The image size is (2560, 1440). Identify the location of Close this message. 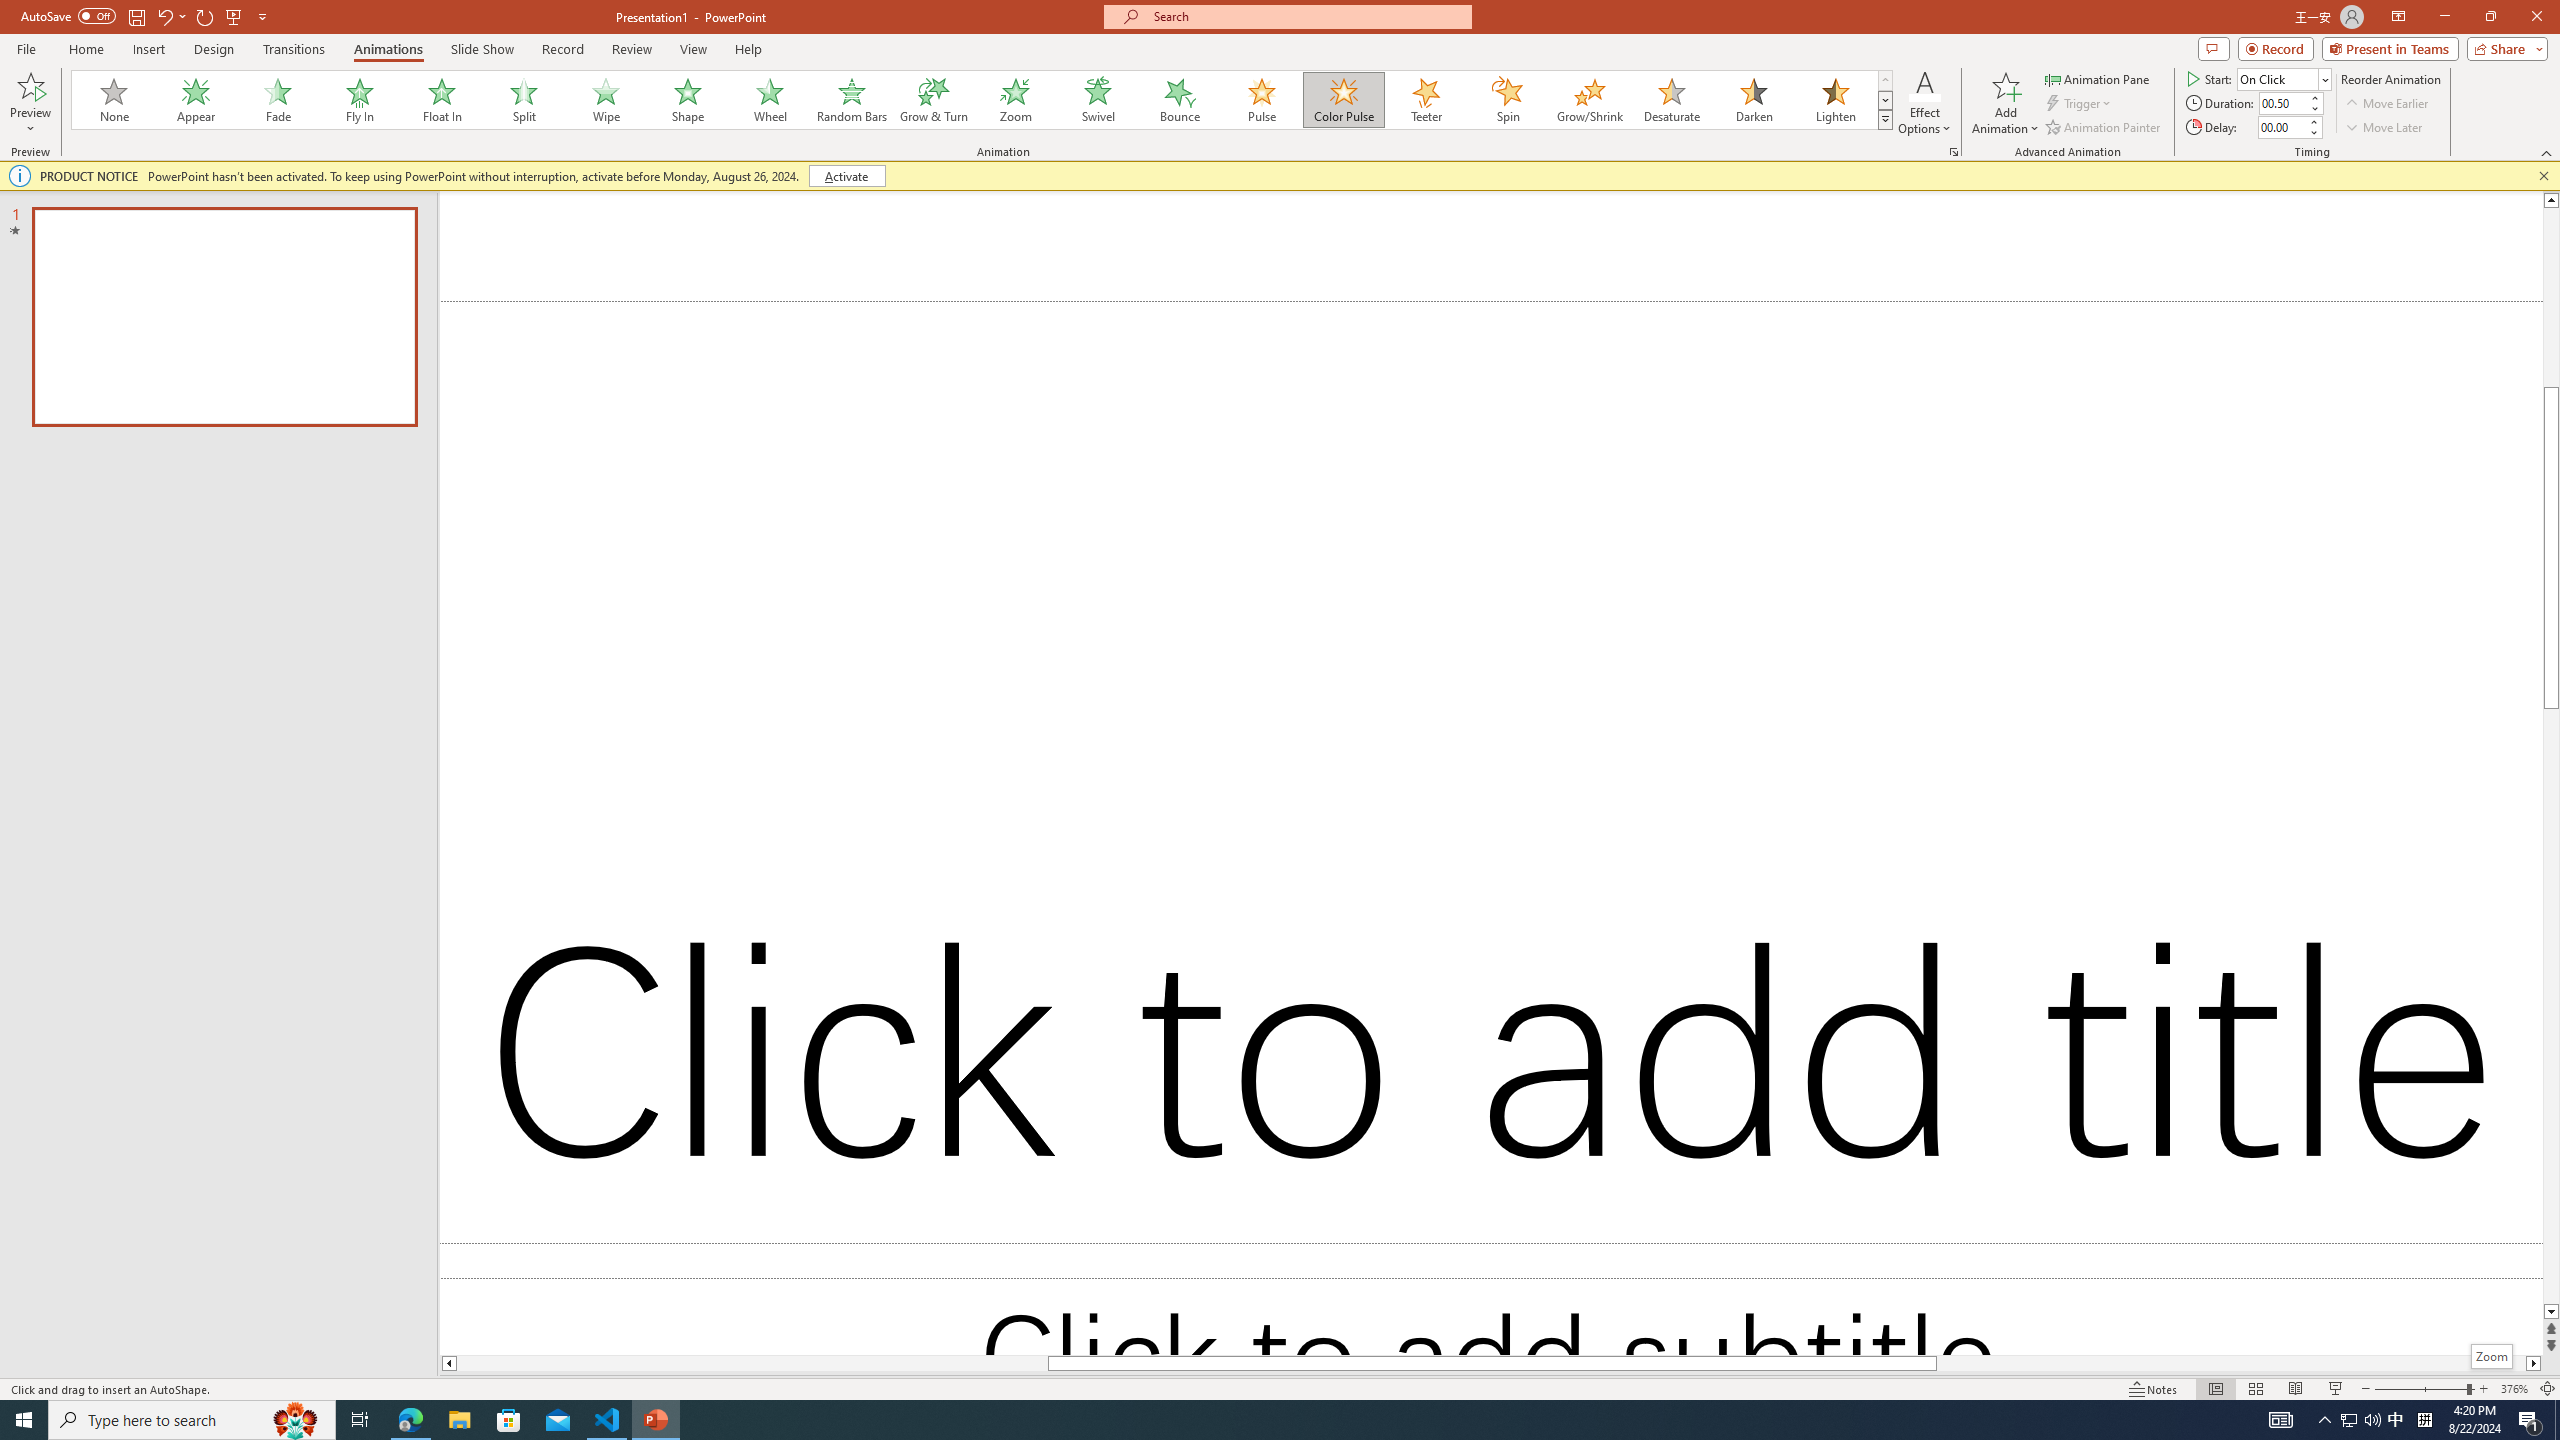
(2543, 176).